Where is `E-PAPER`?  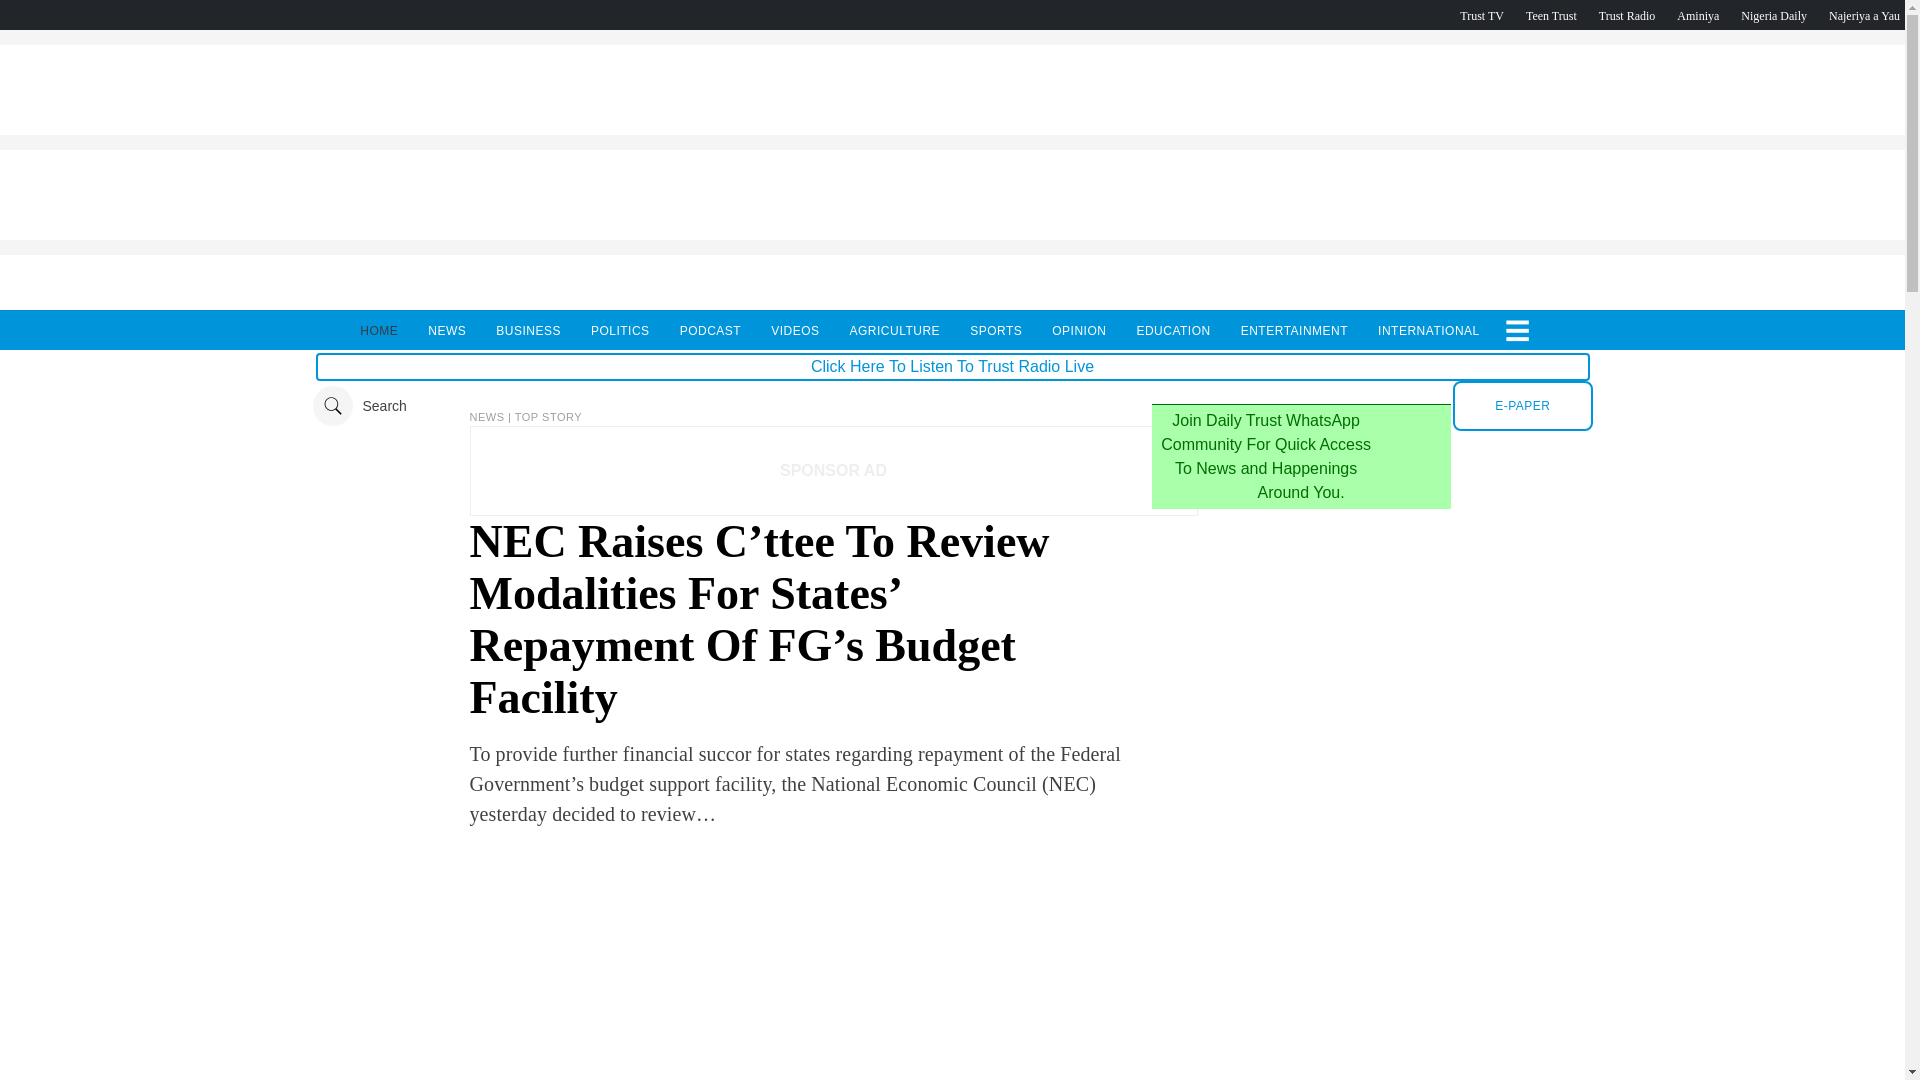
E-PAPER is located at coordinates (1522, 406).